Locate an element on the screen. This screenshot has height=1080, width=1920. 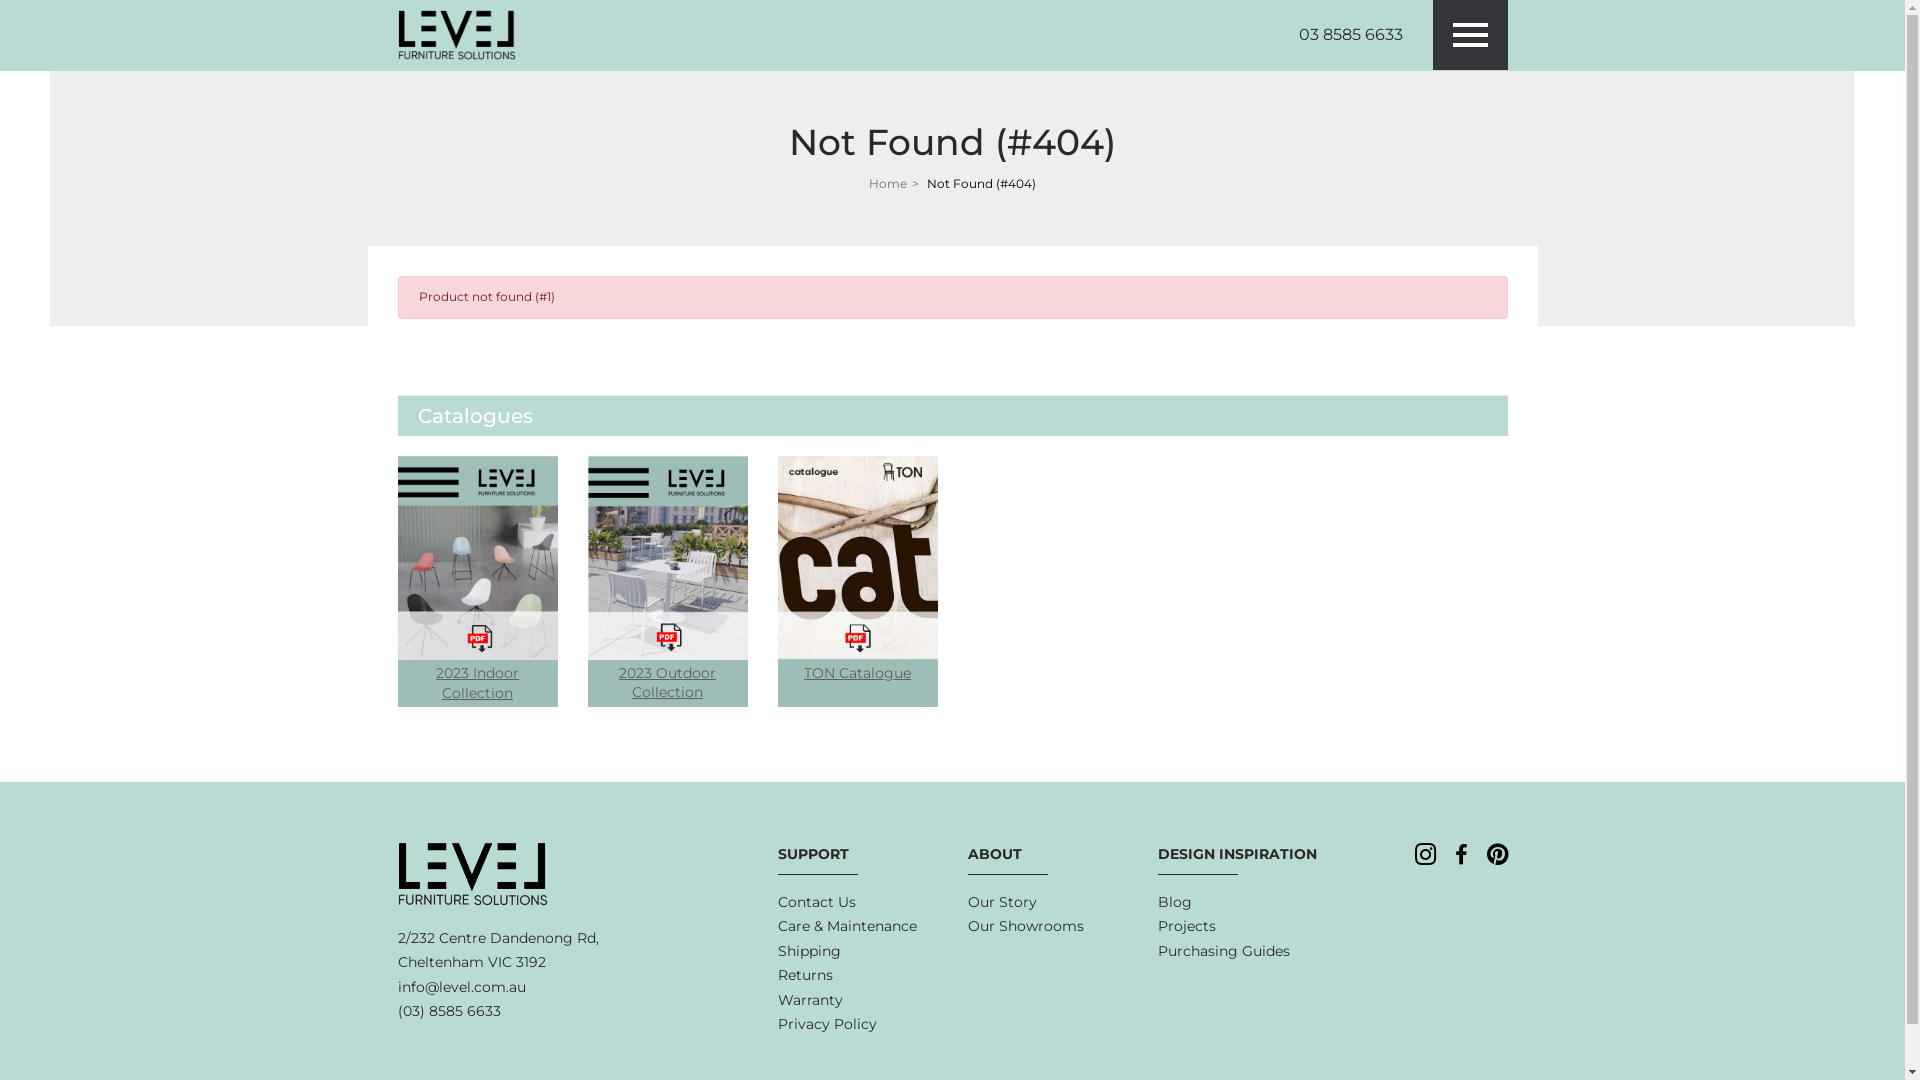
Projects is located at coordinates (1187, 926).